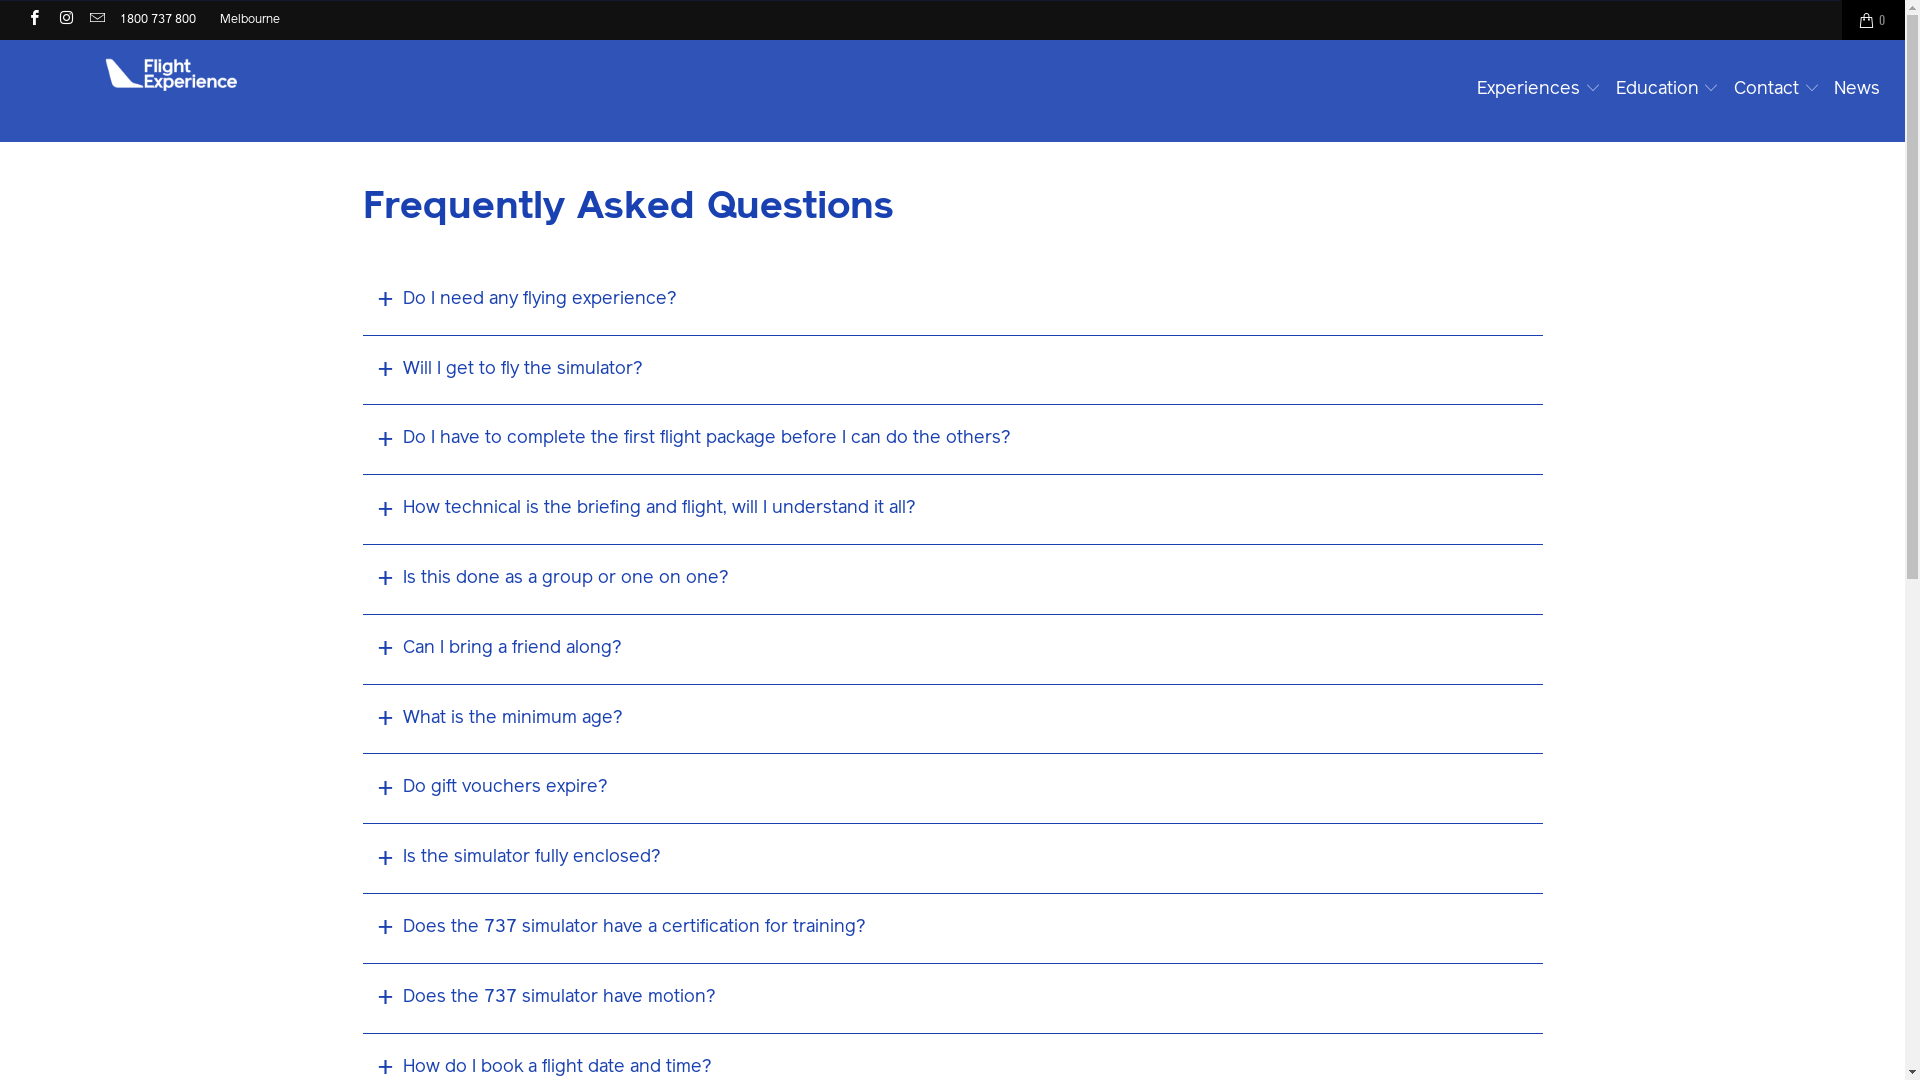  I want to click on Flight Experience Melbourne, so click(162, 71).